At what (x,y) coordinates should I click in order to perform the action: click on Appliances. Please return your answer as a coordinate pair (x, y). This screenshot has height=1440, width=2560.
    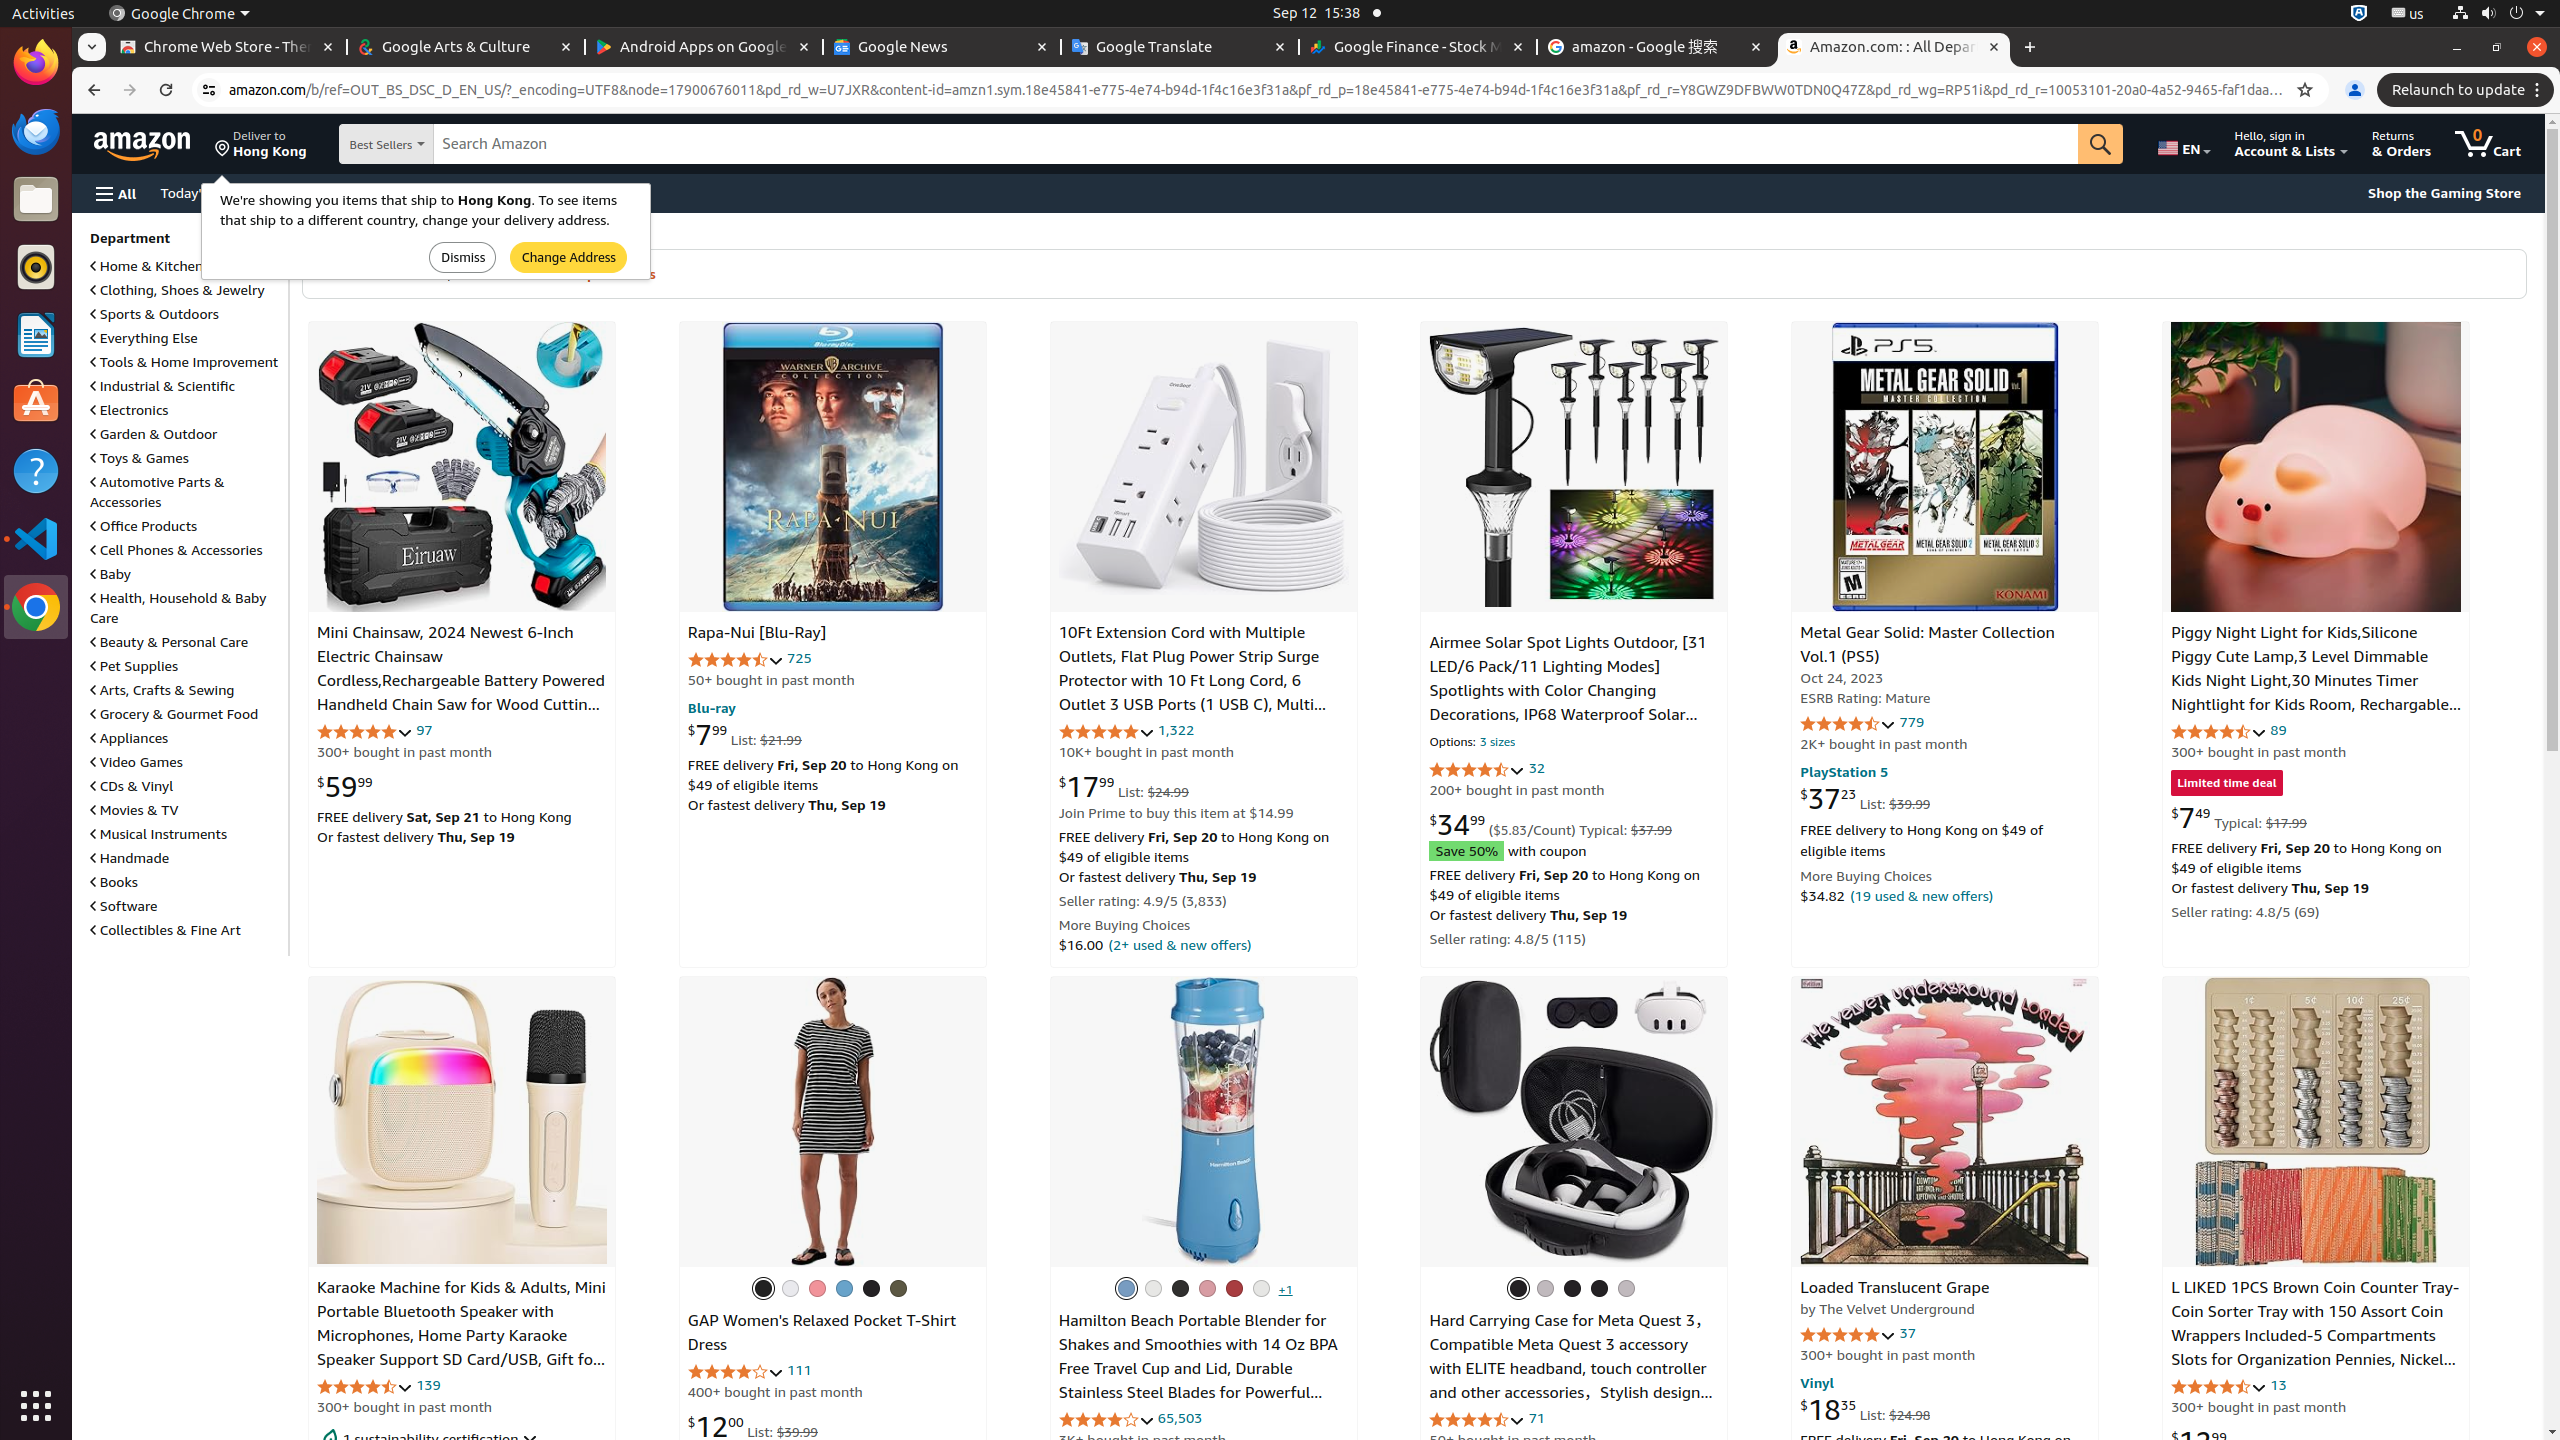
    Looking at the image, I should click on (130, 738).